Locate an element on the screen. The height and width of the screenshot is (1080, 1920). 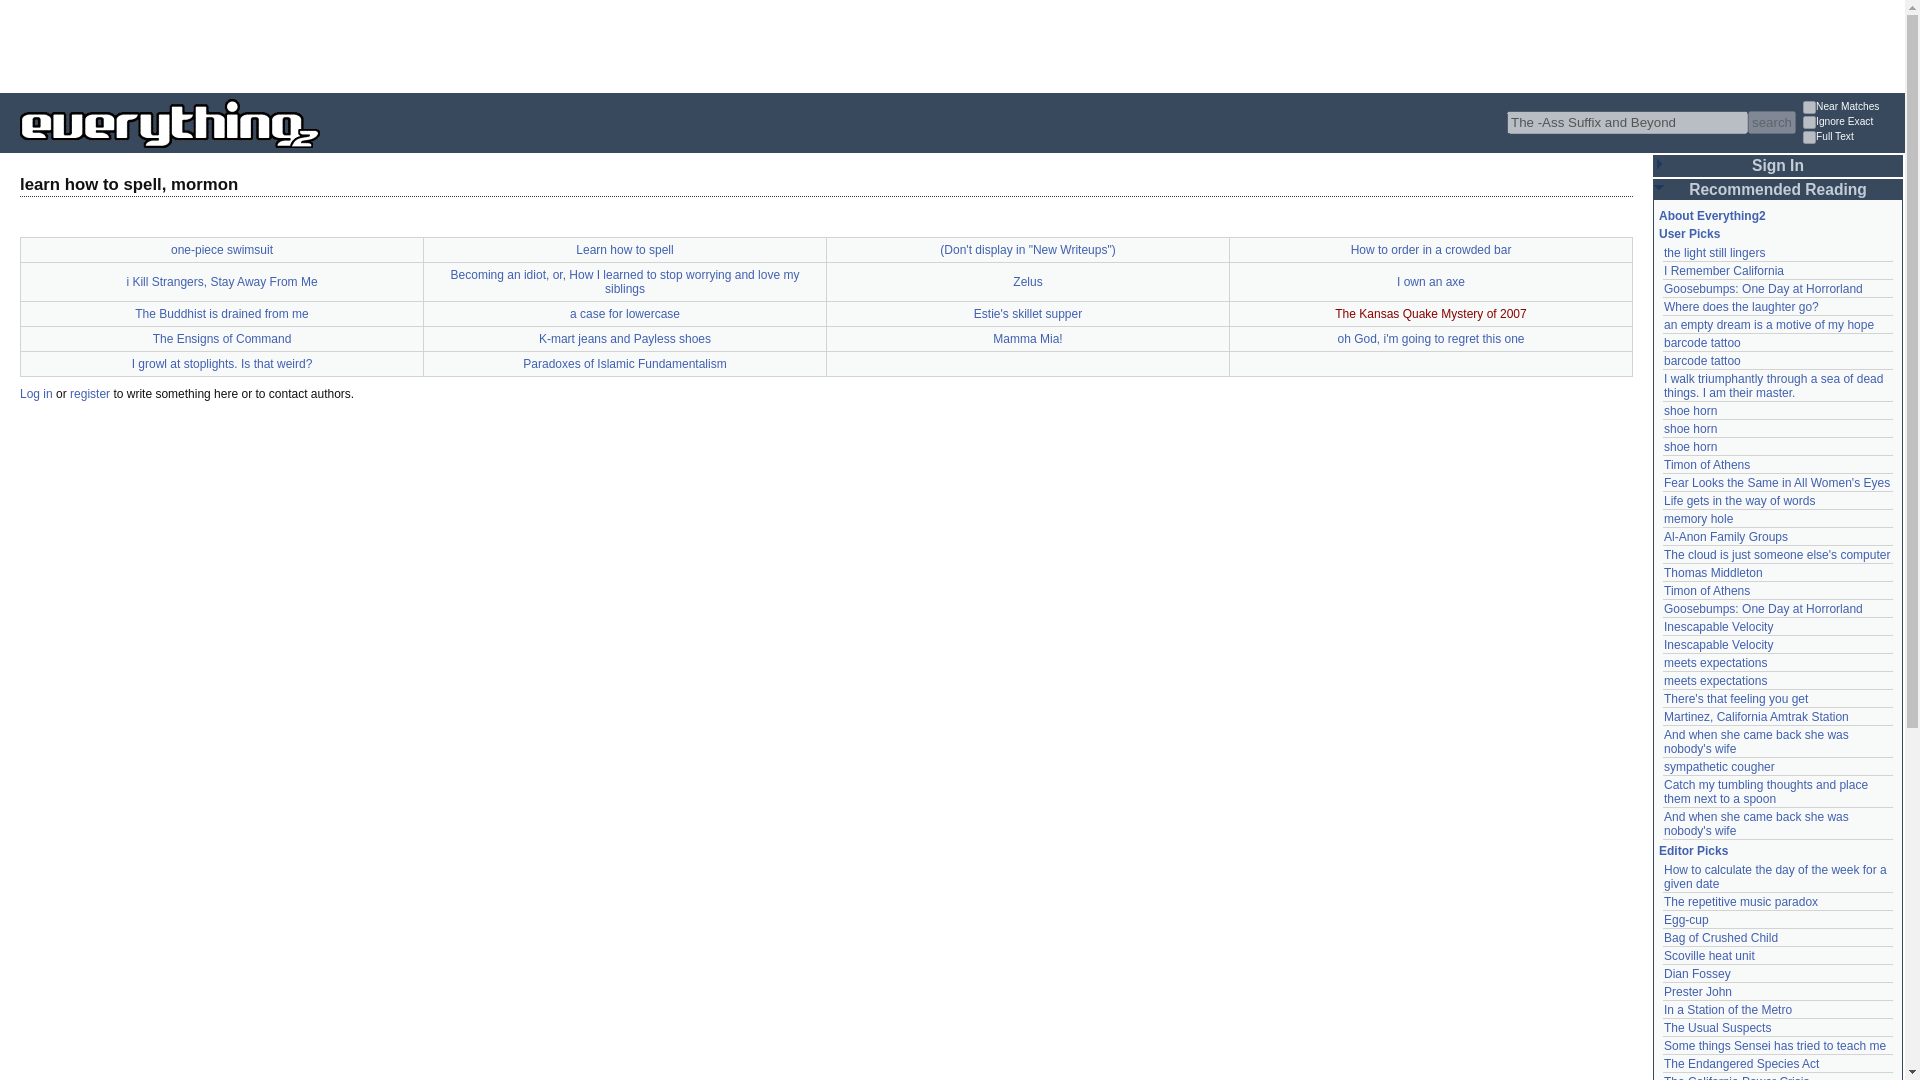
Learn how to spell is located at coordinates (624, 250).